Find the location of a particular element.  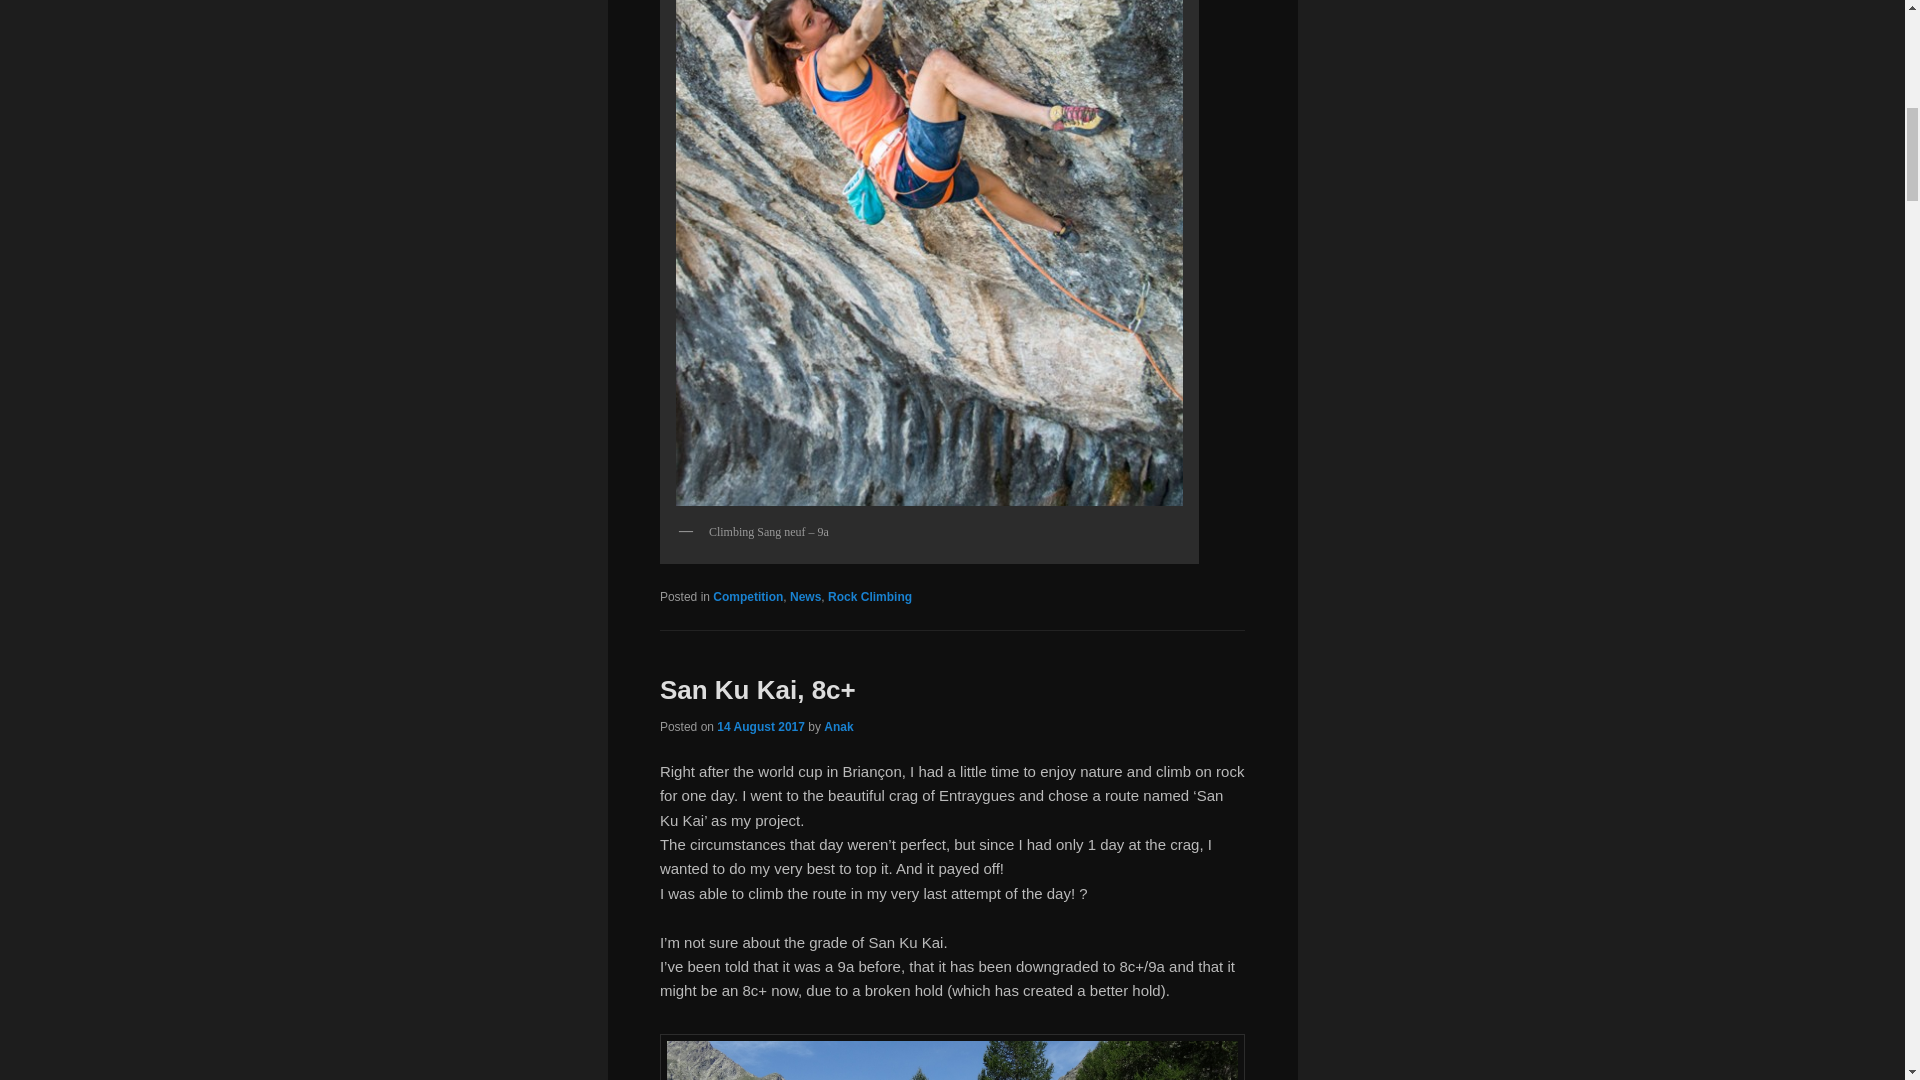

Competition is located at coordinates (748, 596).